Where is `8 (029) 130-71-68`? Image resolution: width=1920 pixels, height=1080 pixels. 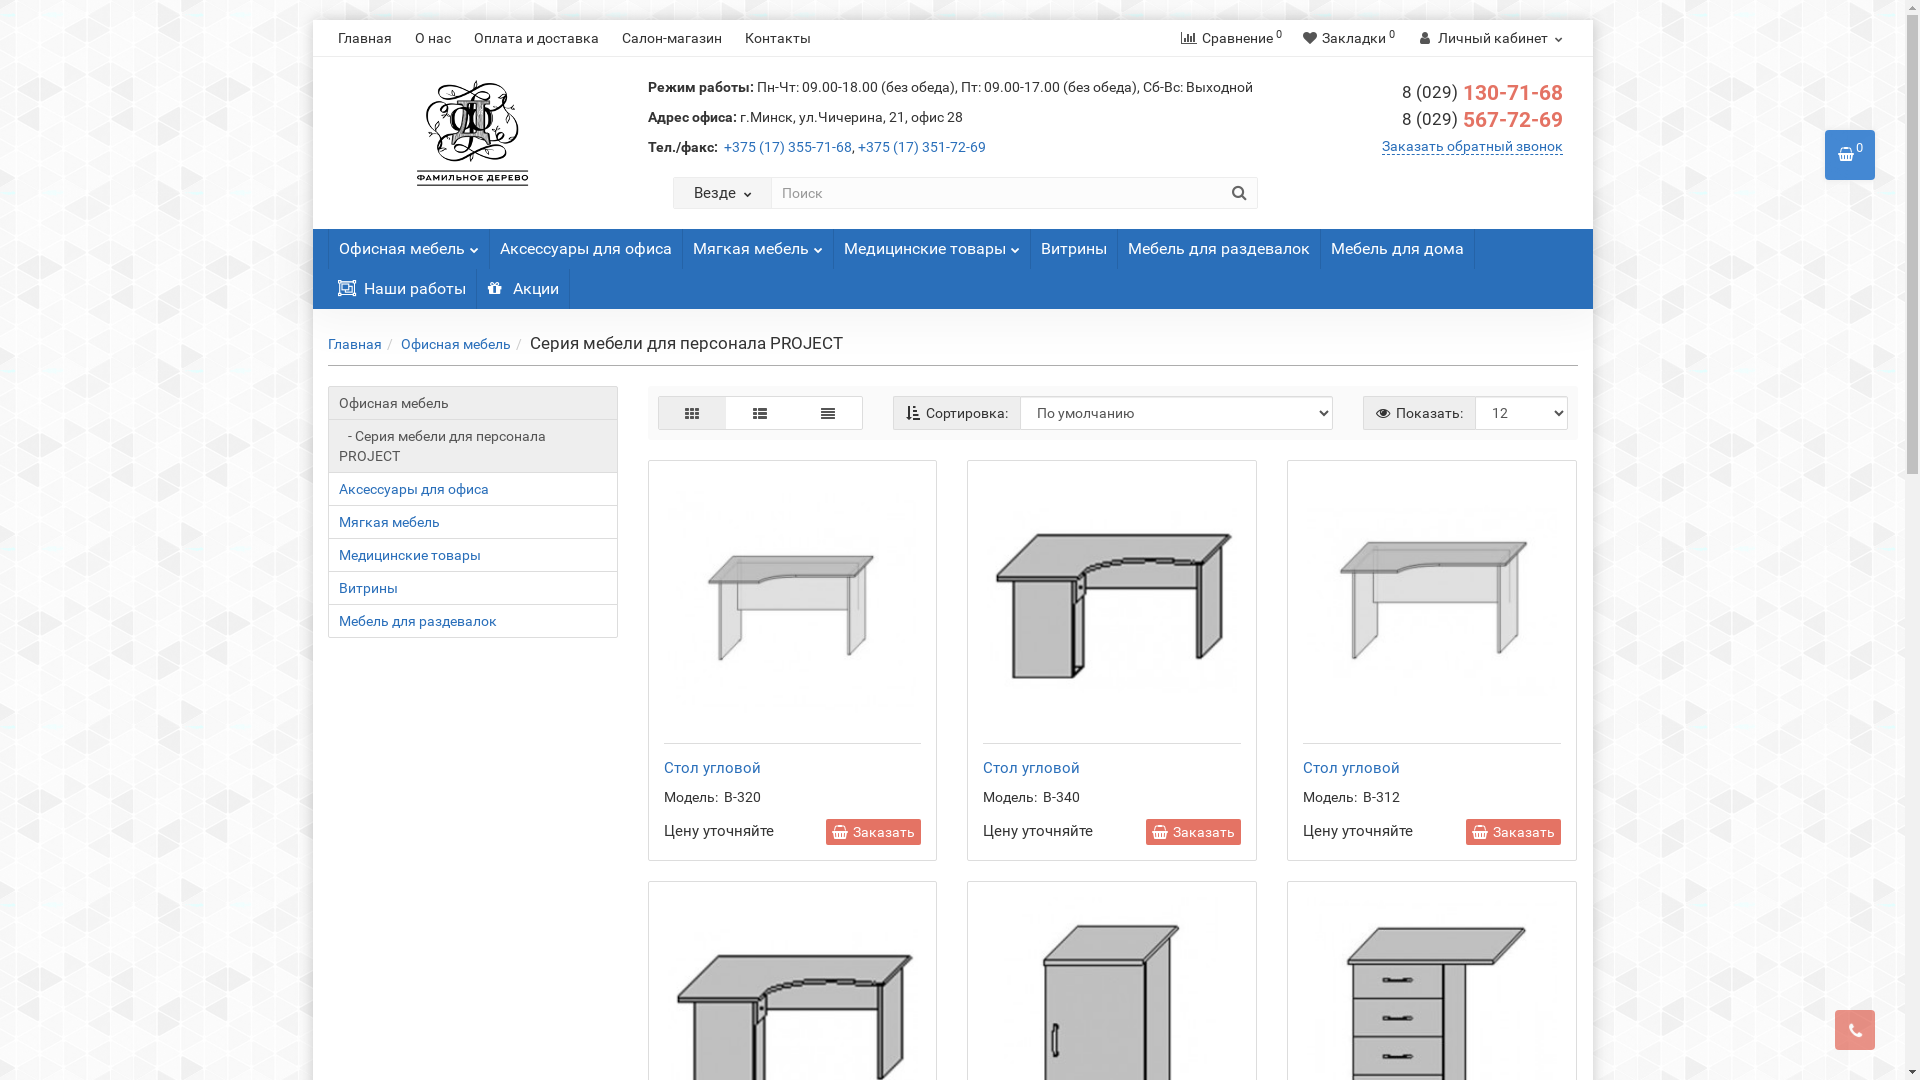
8 (029) 130-71-68 is located at coordinates (1482, 93).